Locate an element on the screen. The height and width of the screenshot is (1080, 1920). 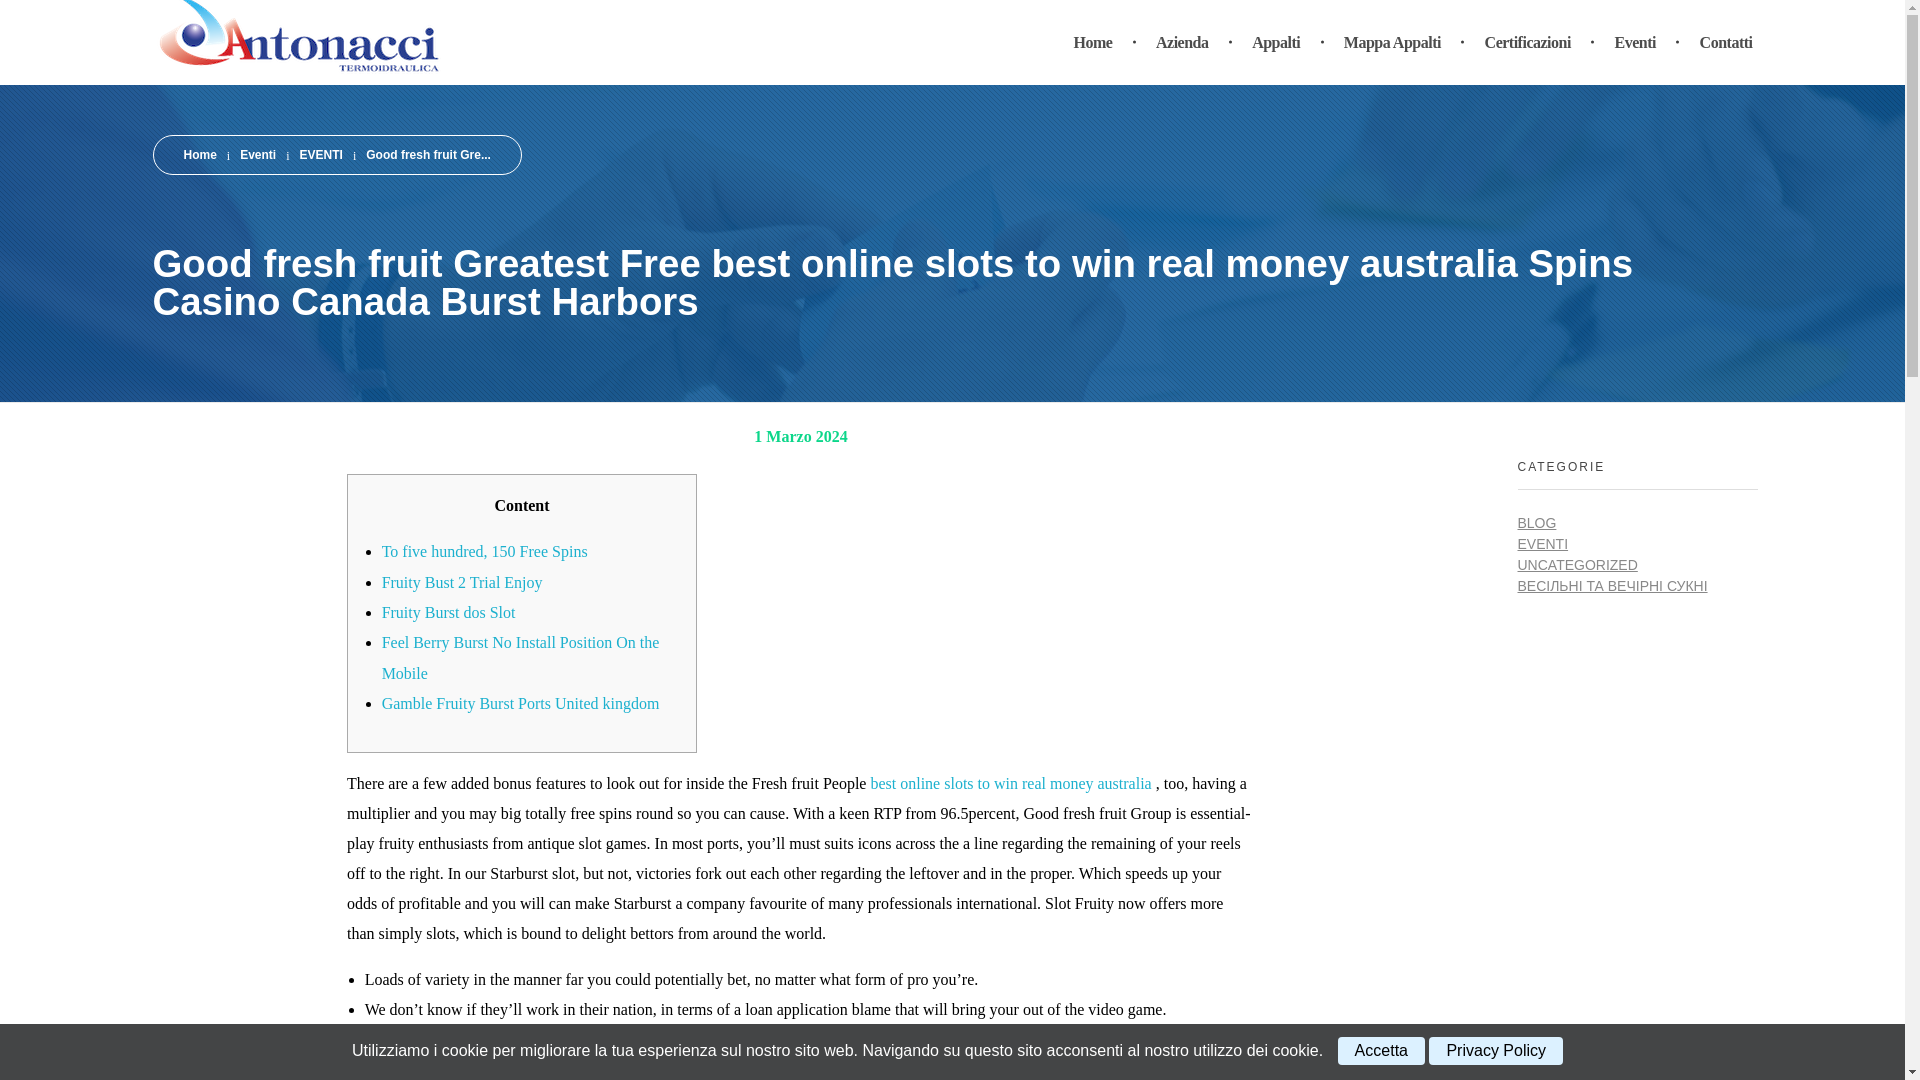
Gamble Fruity Burst Ports United kingdom is located at coordinates (521, 703).